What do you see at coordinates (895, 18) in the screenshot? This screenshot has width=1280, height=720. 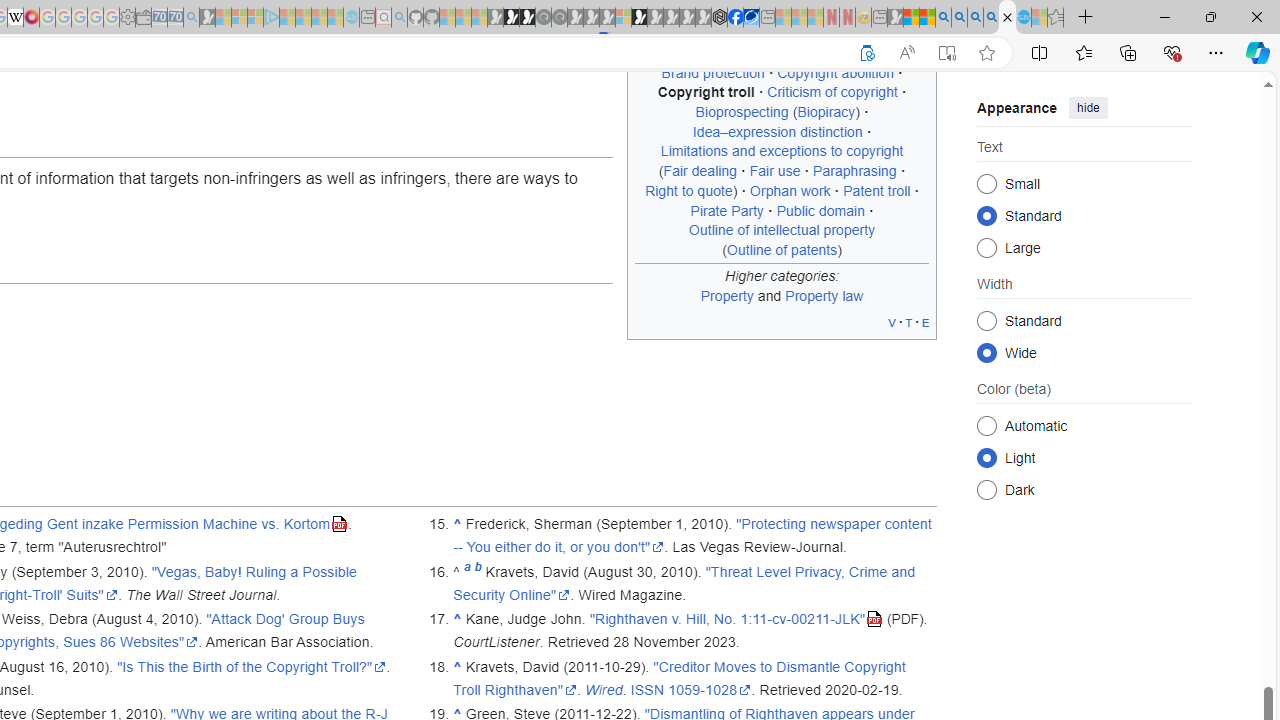 I see `MSN - Sleeping` at bounding box center [895, 18].